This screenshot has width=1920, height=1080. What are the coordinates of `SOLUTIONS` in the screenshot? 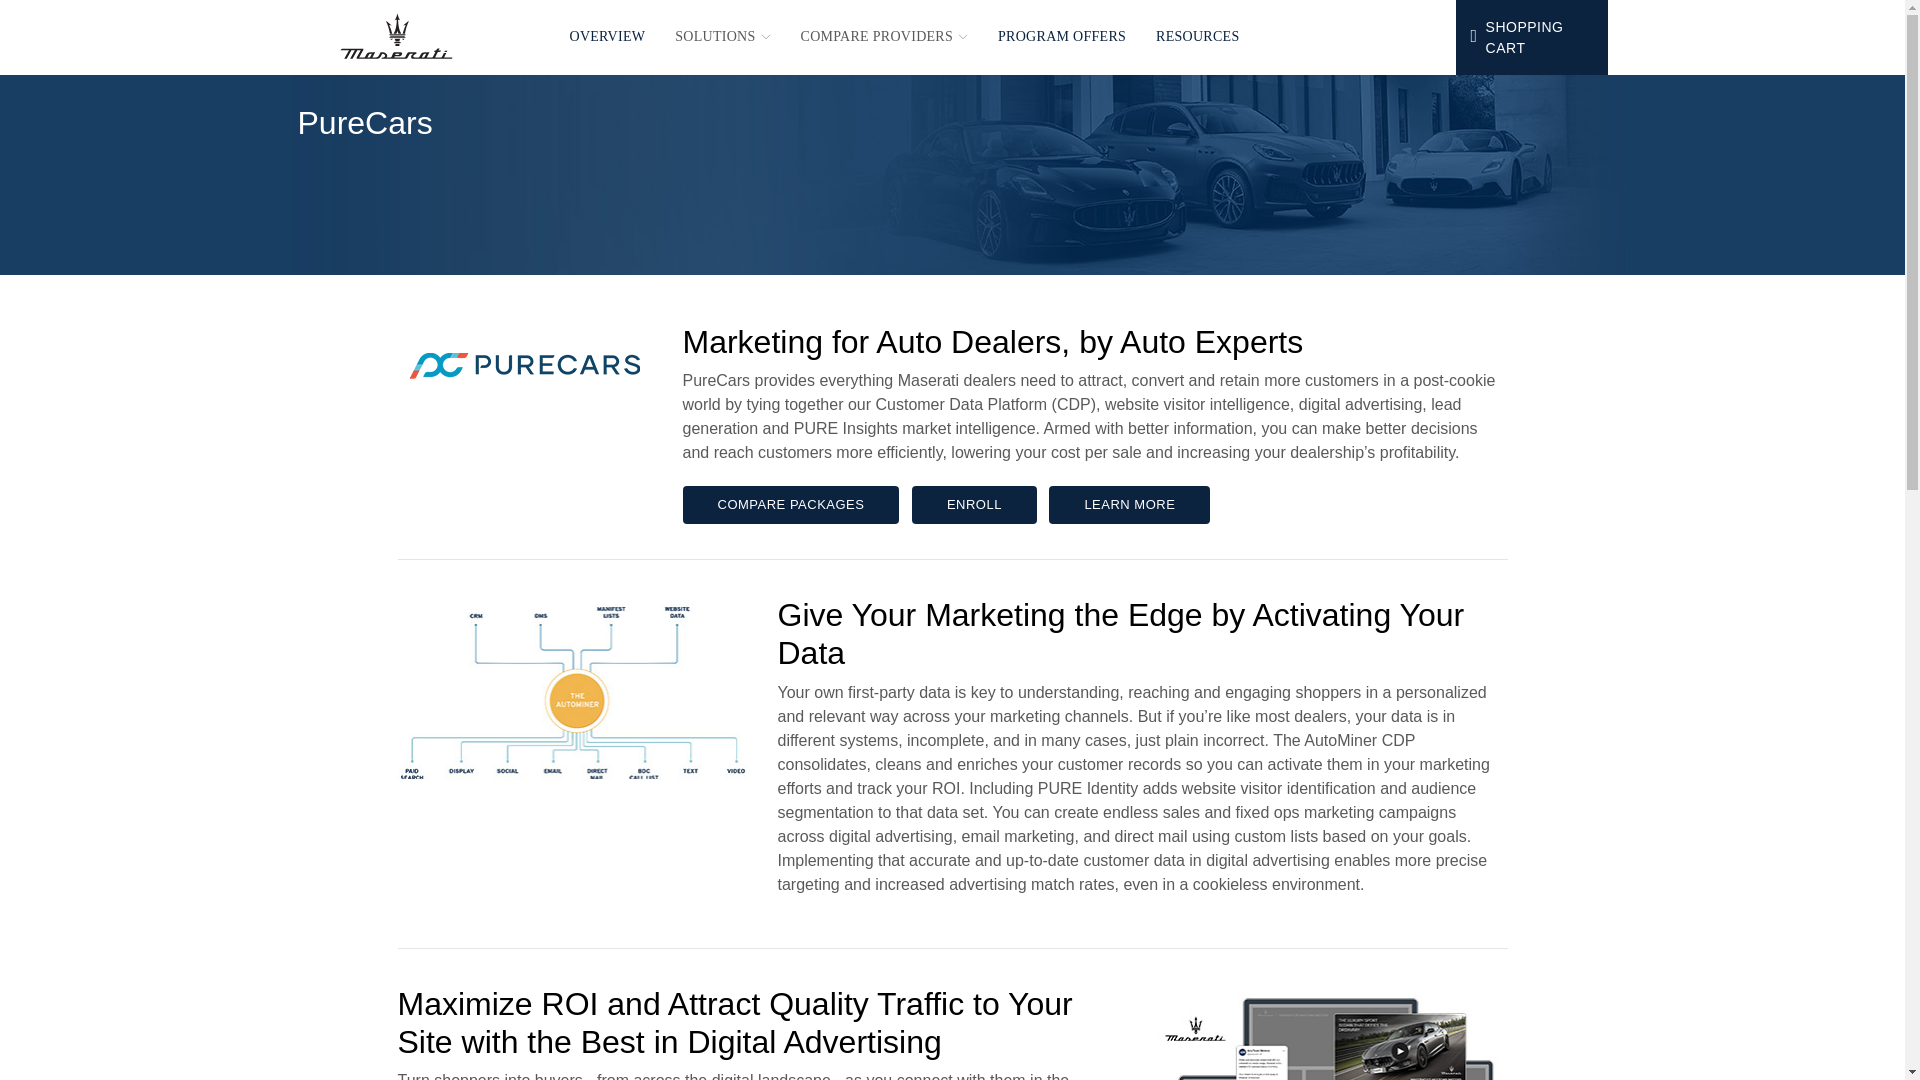 It's located at (722, 36).